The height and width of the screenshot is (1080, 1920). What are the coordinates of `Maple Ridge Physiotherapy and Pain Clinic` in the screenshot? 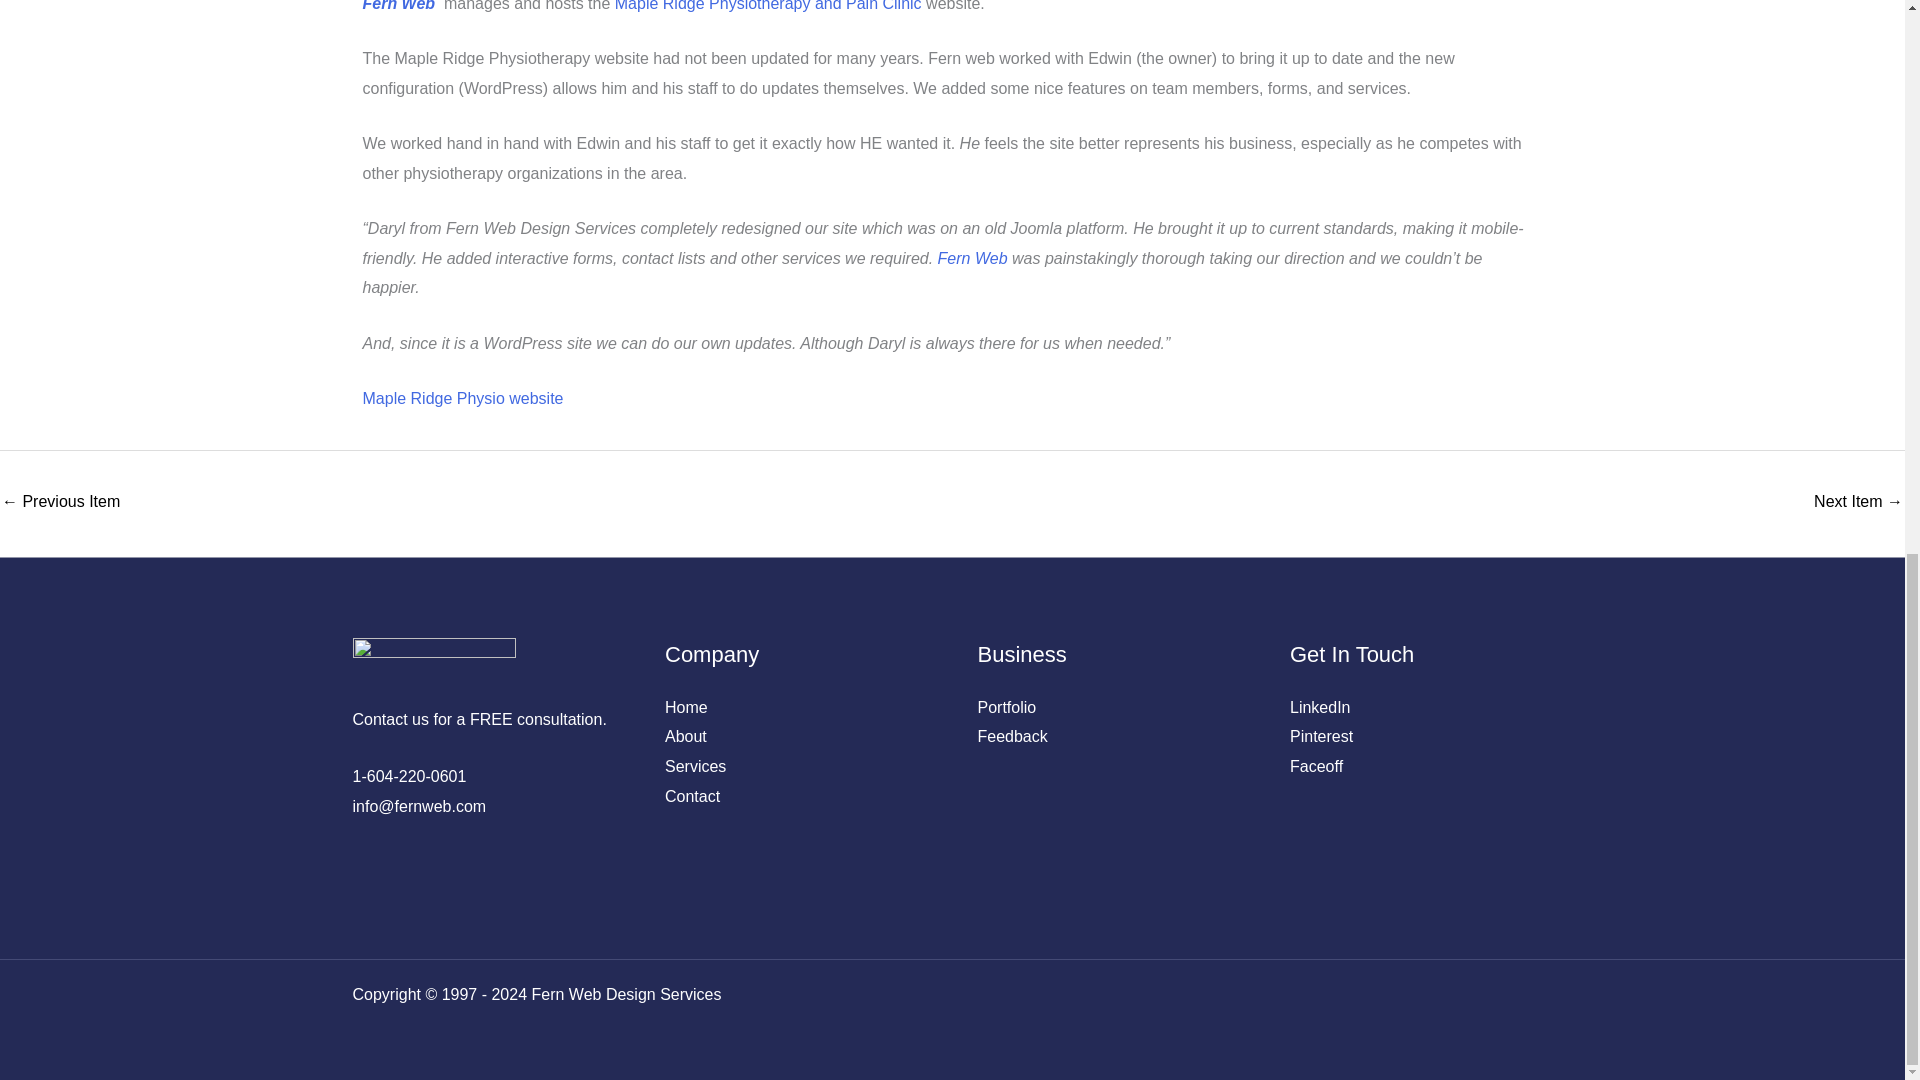 It's located at (768, 6).